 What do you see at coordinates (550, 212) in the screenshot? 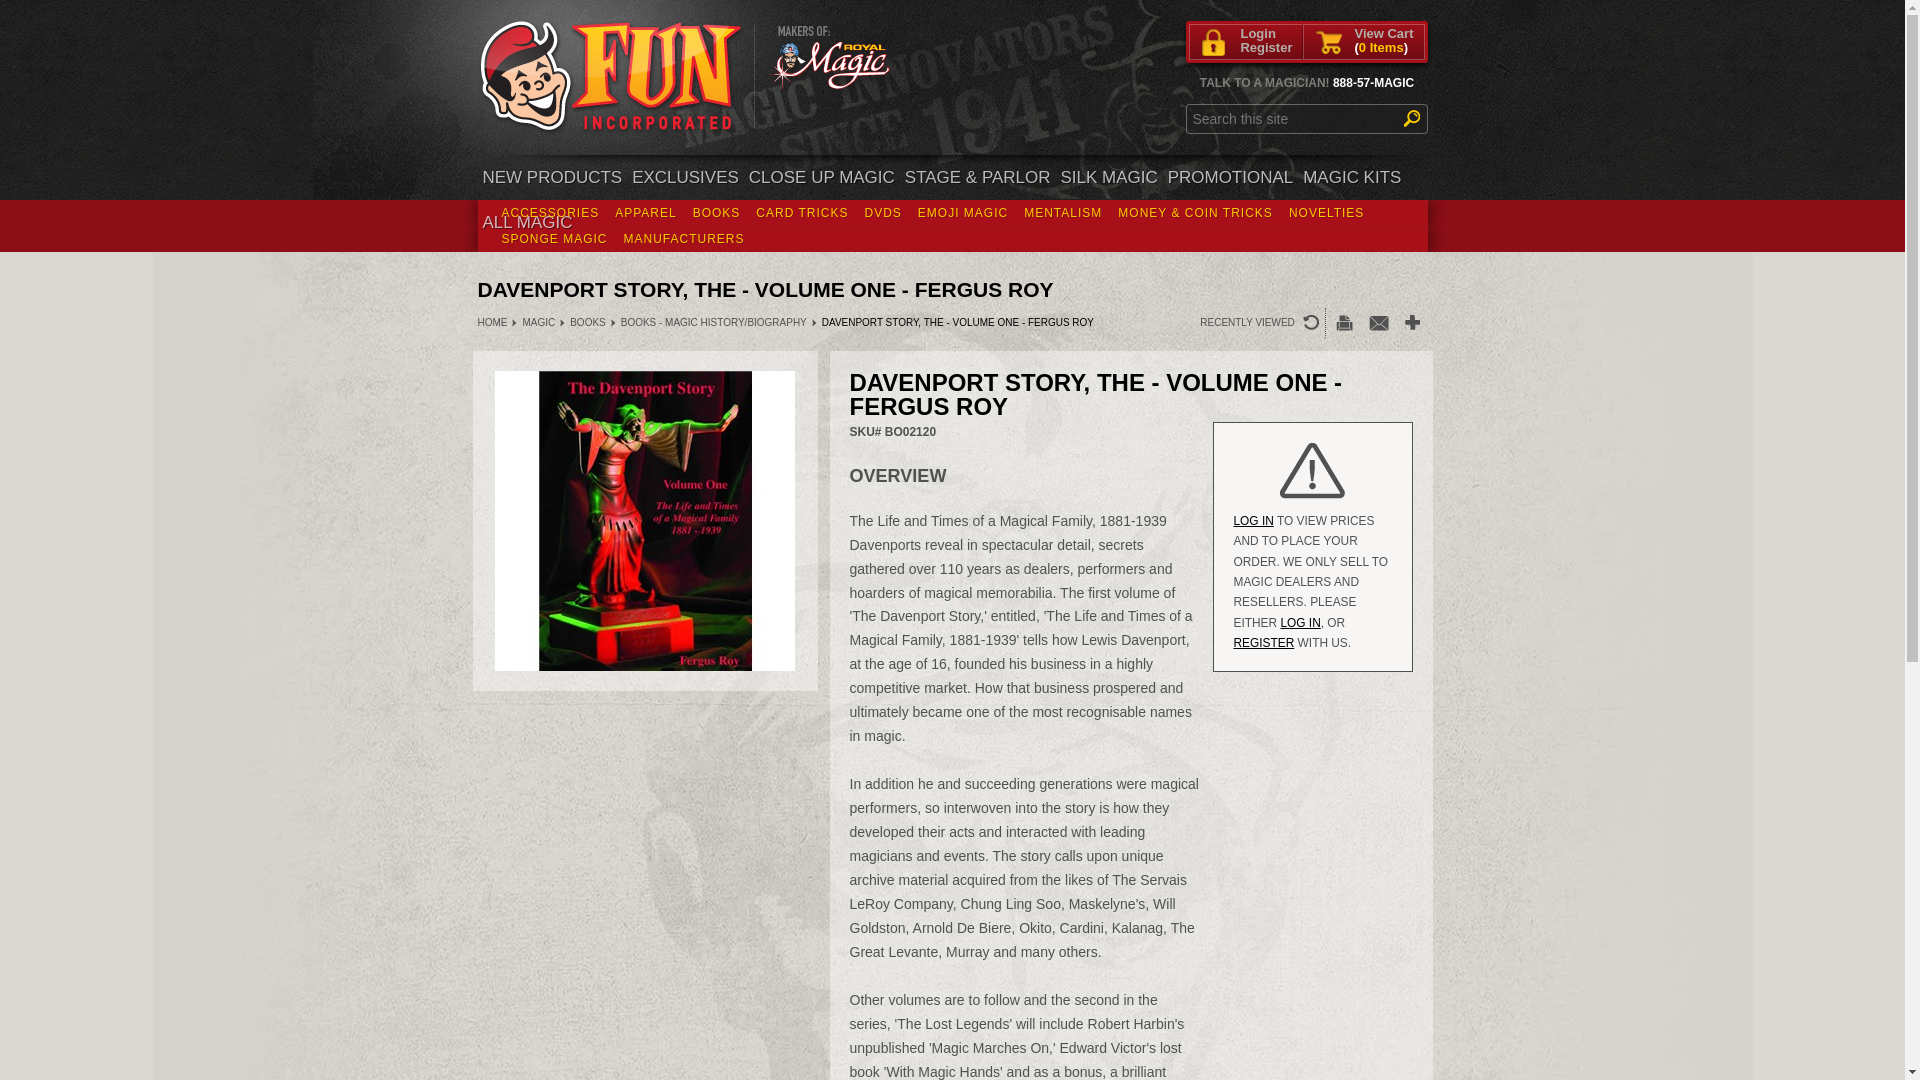
I see `ACCESSORIES` at bounding box center [550, 212].